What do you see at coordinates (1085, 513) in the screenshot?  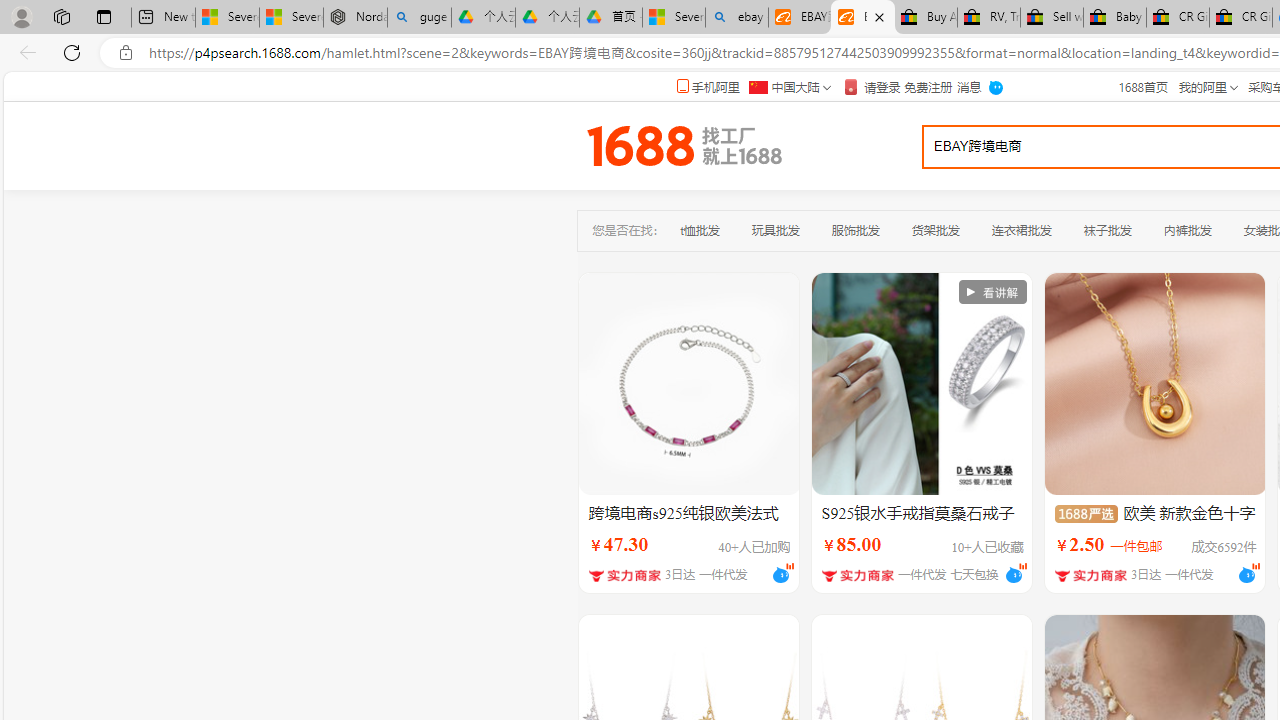 I see `Class: icon` at bounding box center [1085, 513].